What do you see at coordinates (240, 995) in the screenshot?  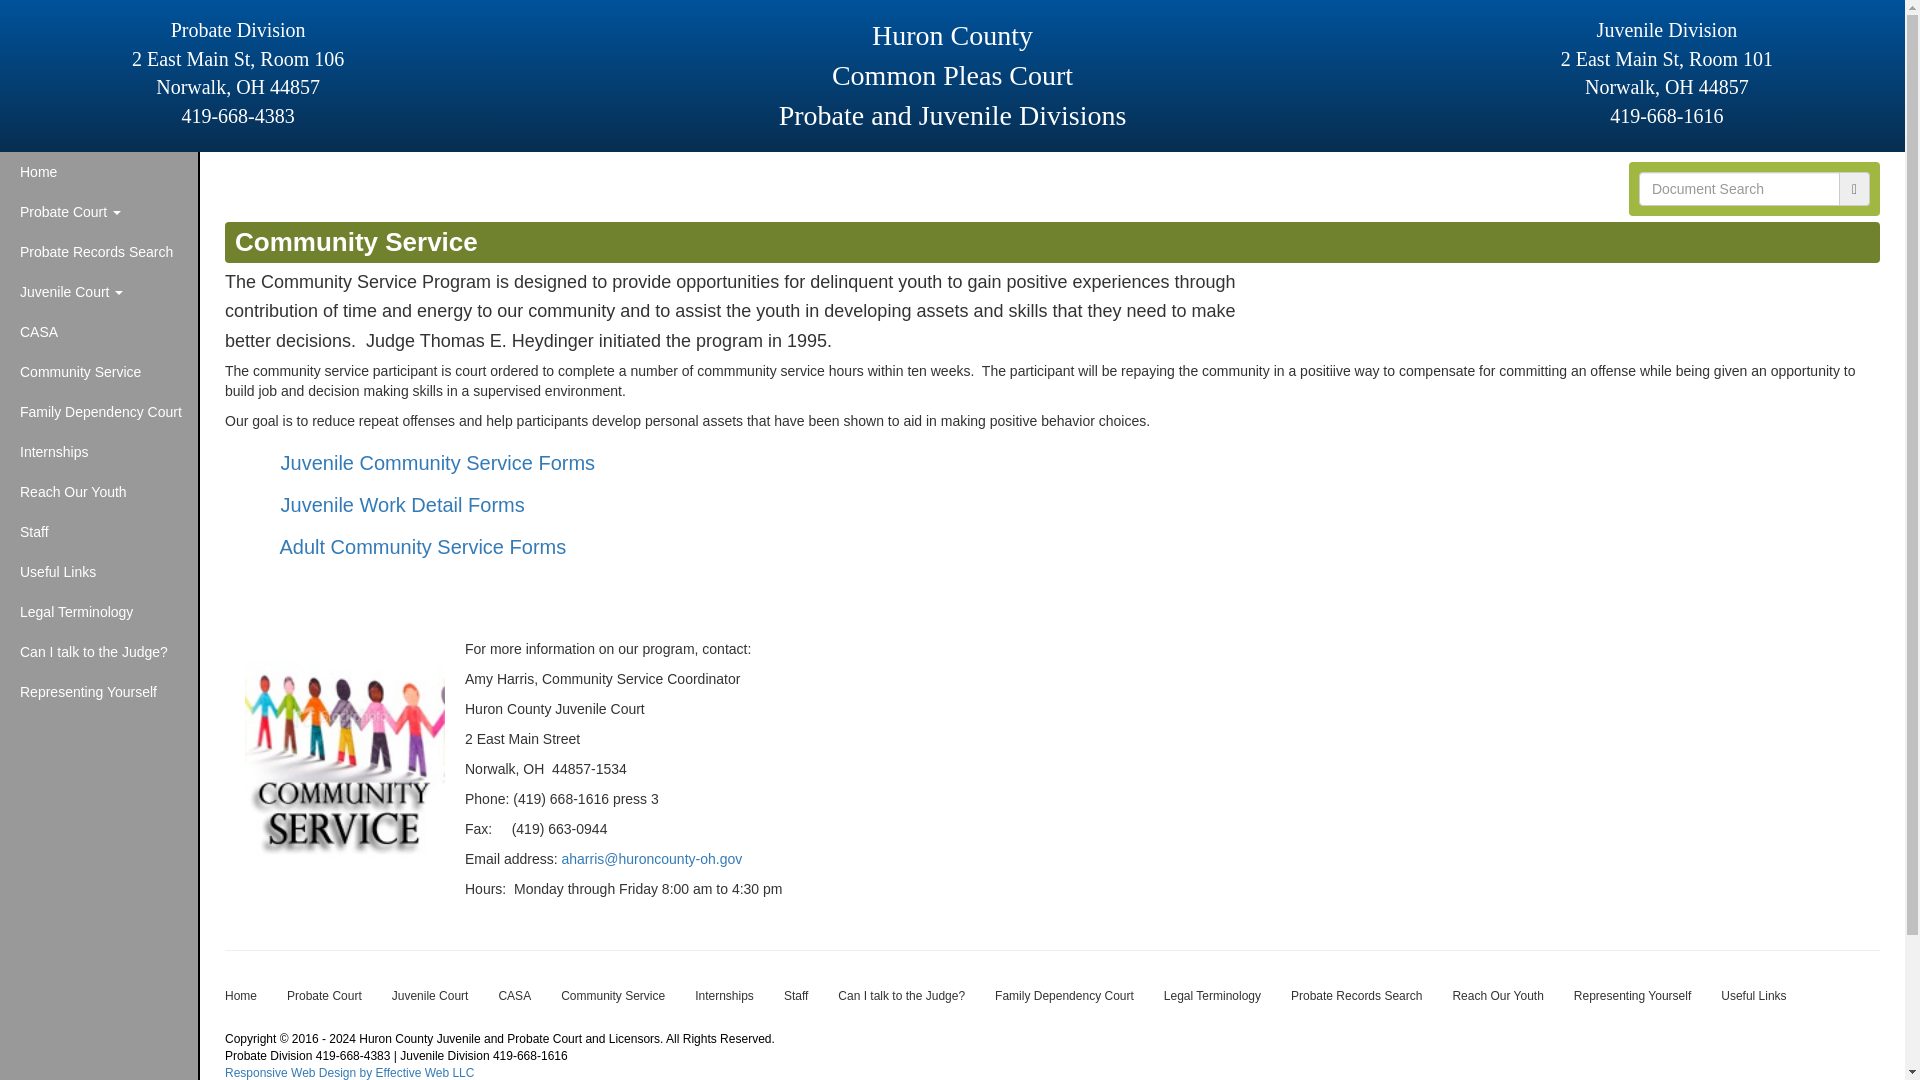 I see `Home` at bounding box center [240, 995].